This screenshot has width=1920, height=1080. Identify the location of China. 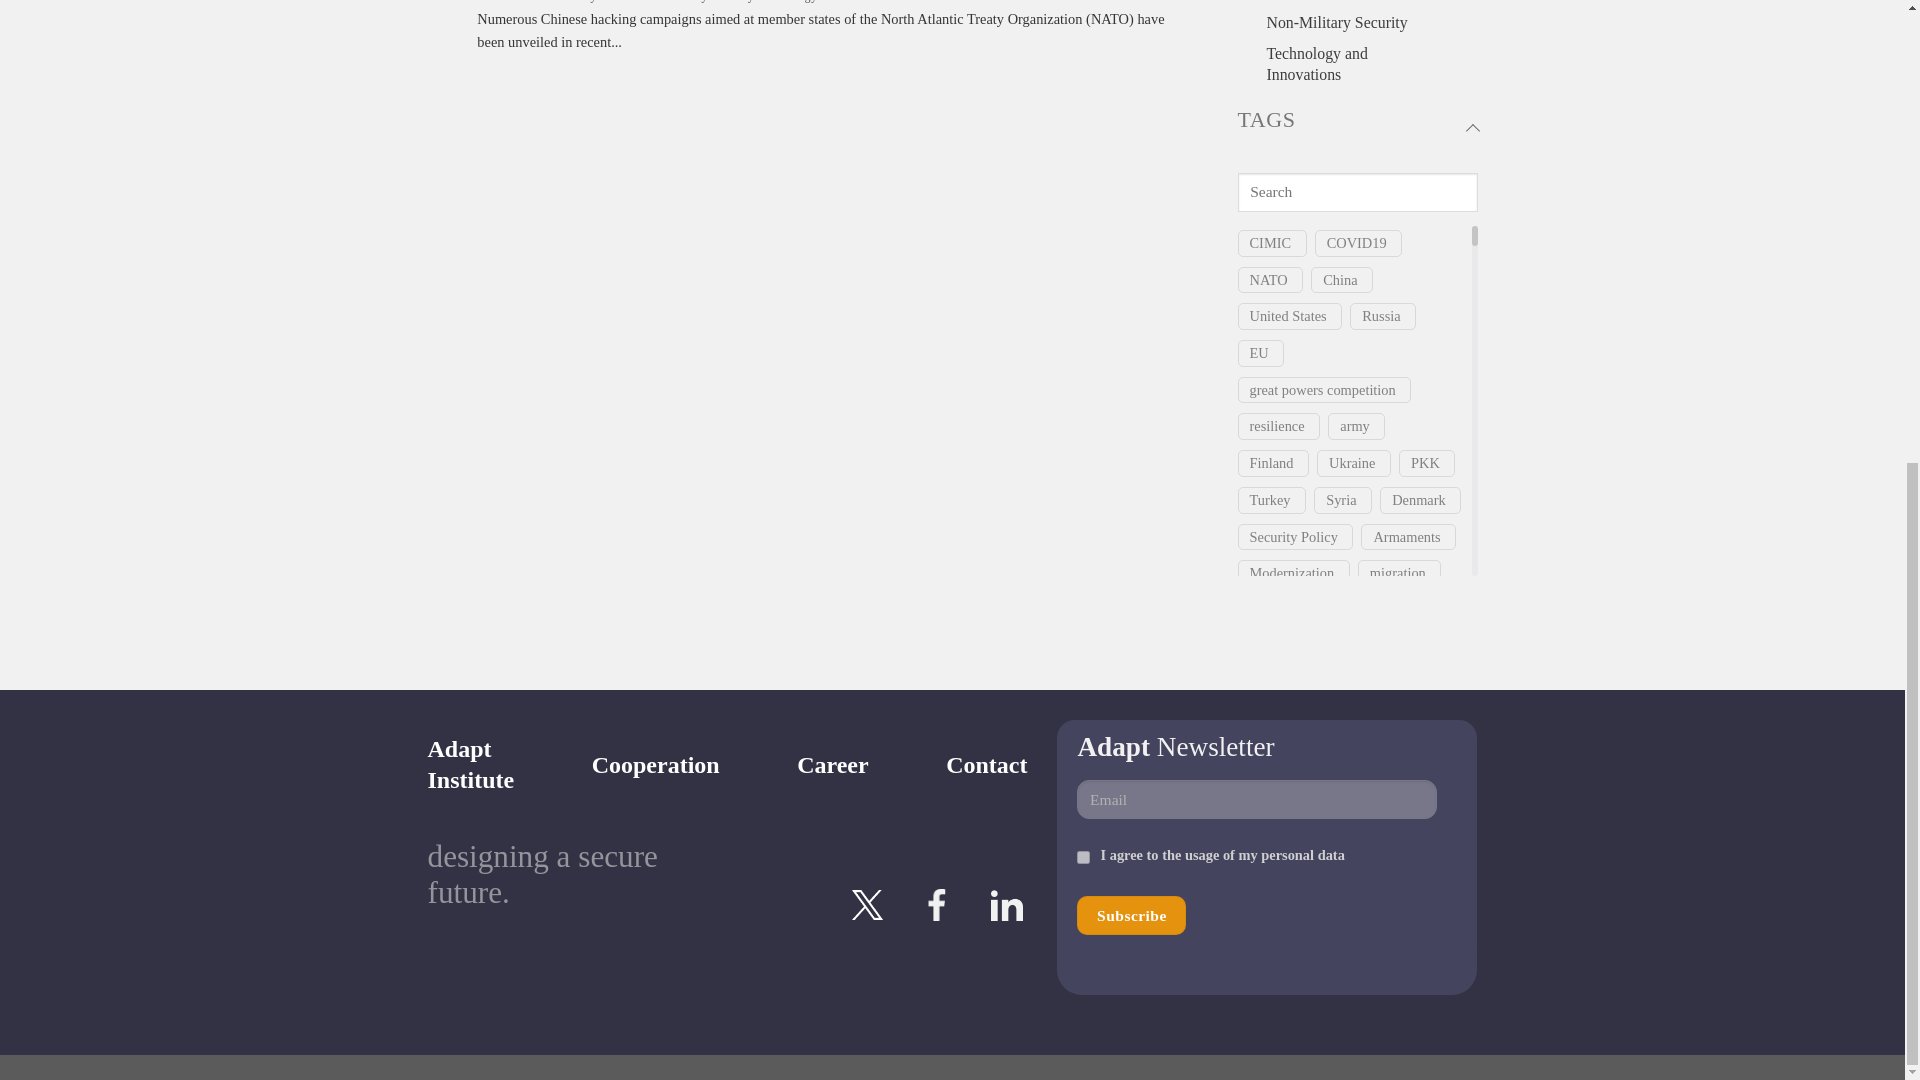
(1340, 280).